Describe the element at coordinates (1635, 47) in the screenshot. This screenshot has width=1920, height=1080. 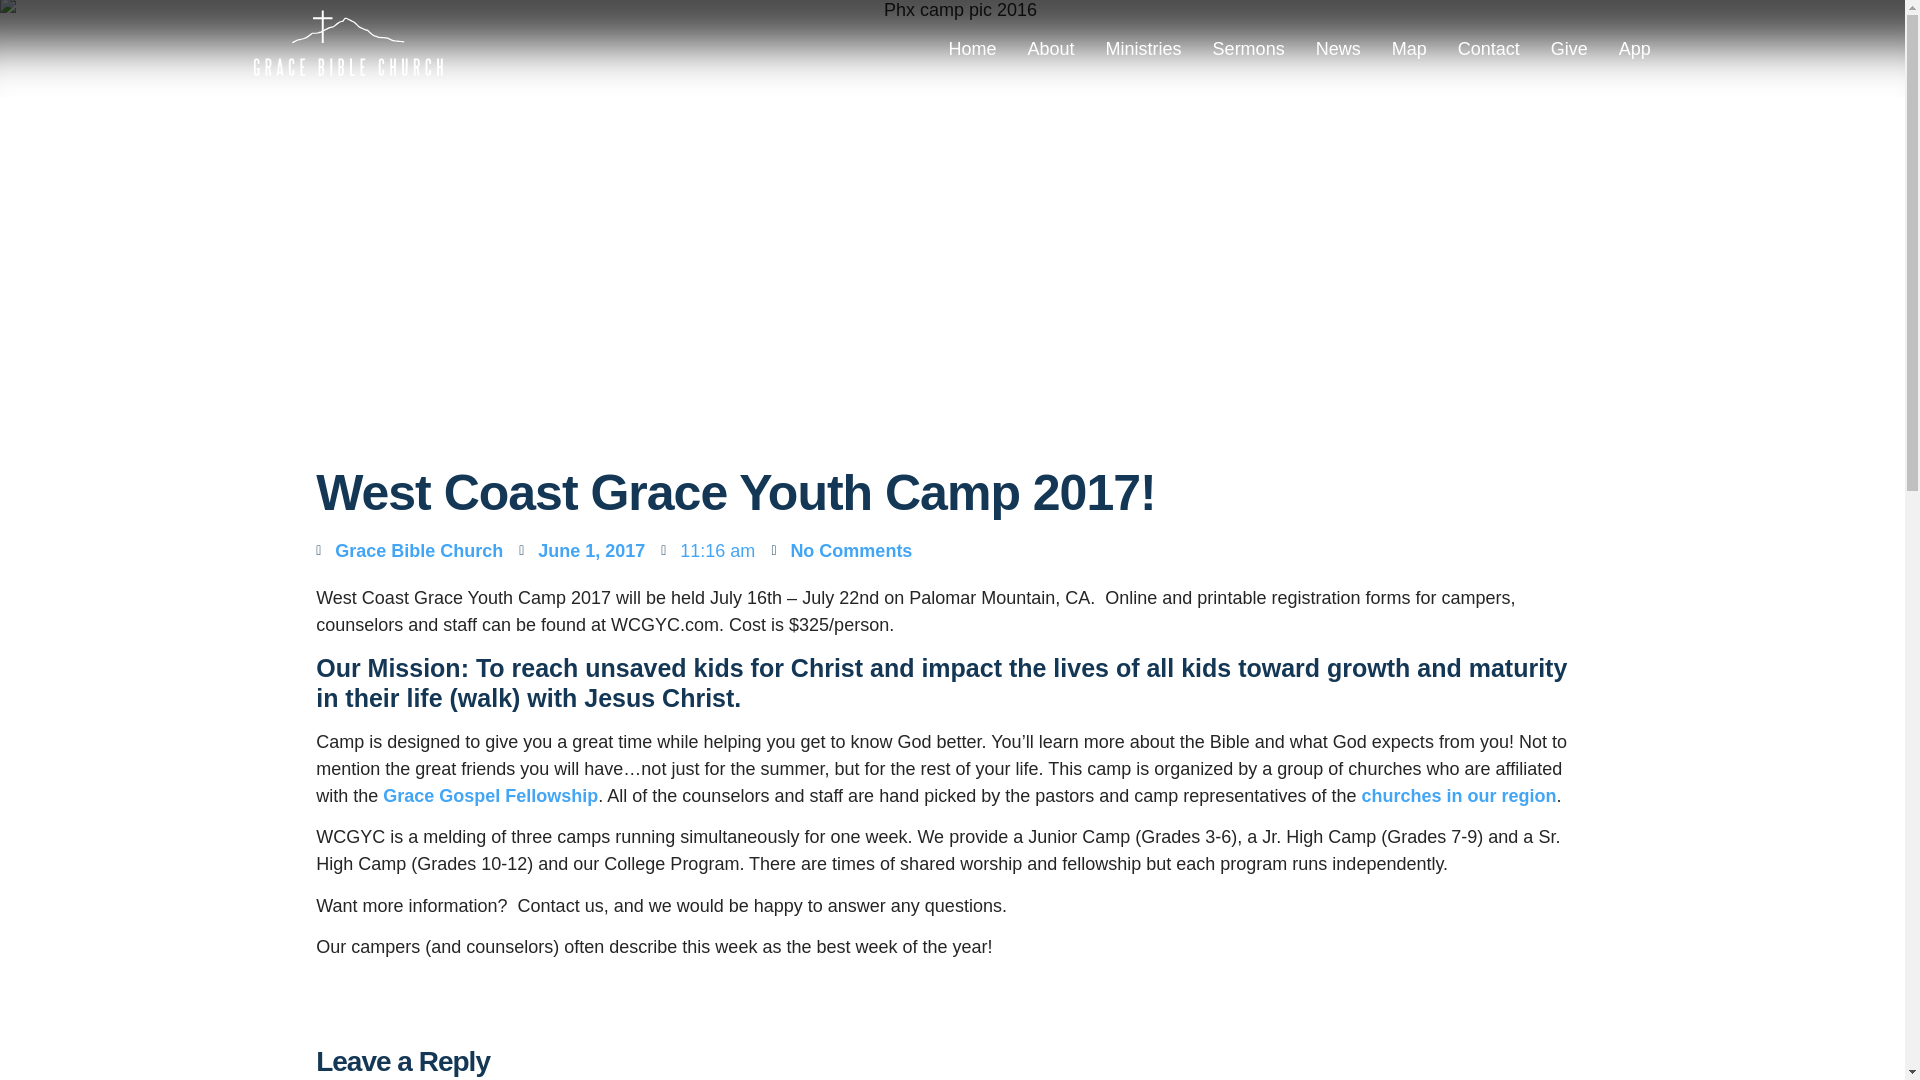
I see `App` at that location.